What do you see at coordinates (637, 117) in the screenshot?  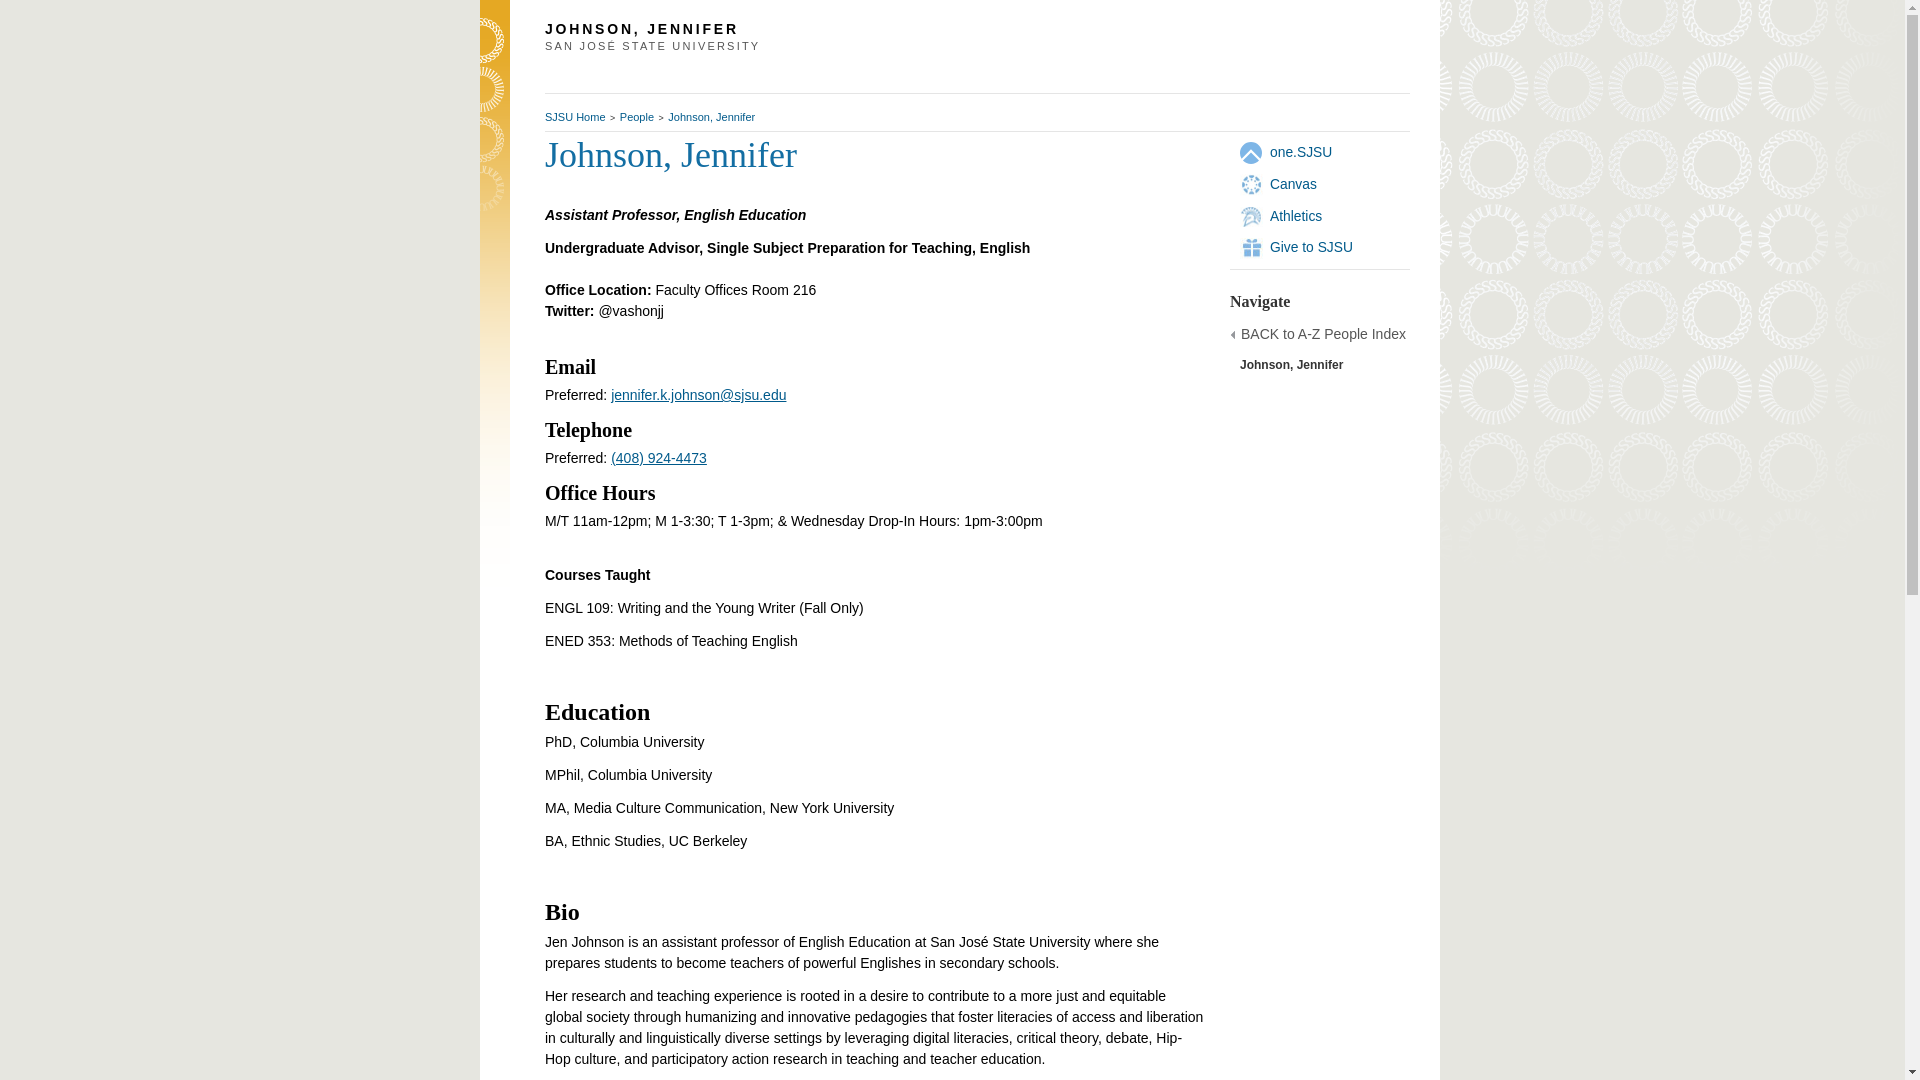 I see `People` at bounding box center [637, 117].